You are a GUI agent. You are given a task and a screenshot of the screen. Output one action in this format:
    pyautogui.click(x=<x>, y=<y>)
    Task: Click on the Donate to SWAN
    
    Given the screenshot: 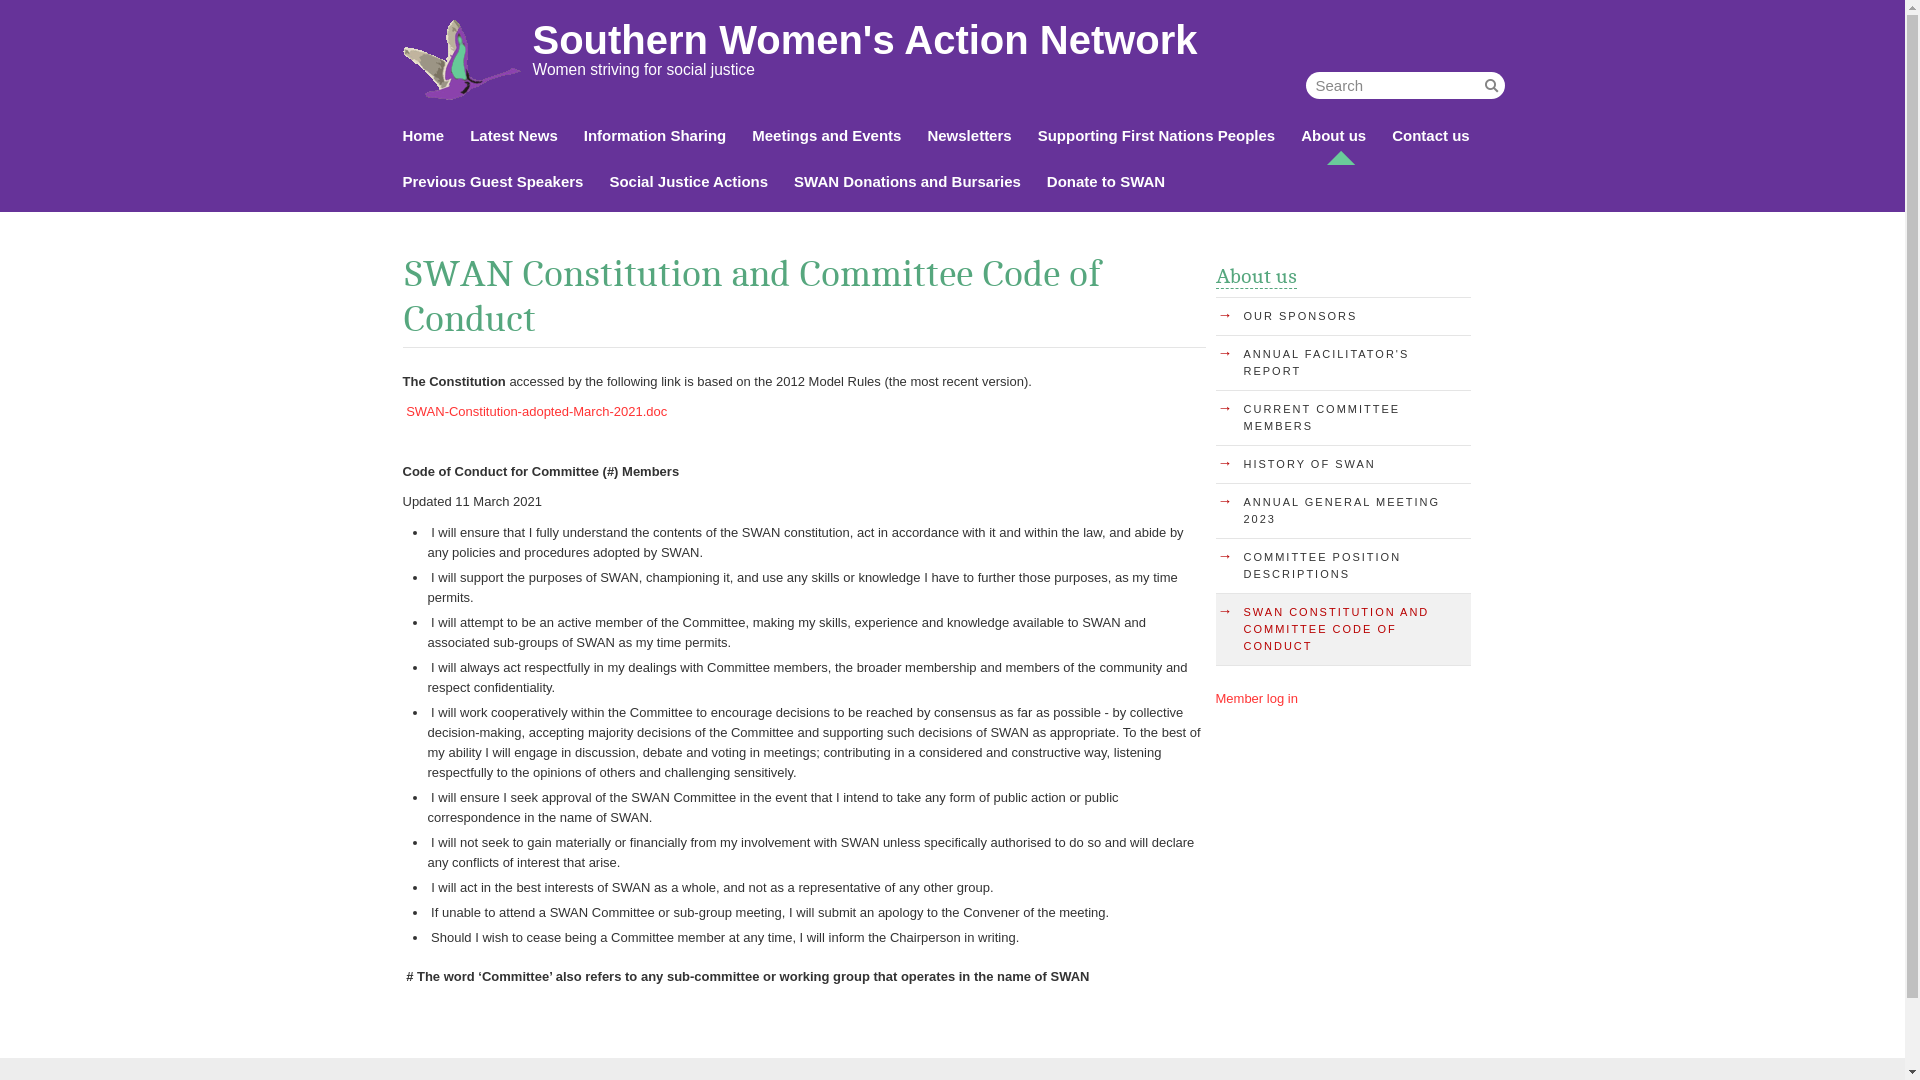 What is the action you would take?
    pyautogui.click(x=1106, y=182)
    